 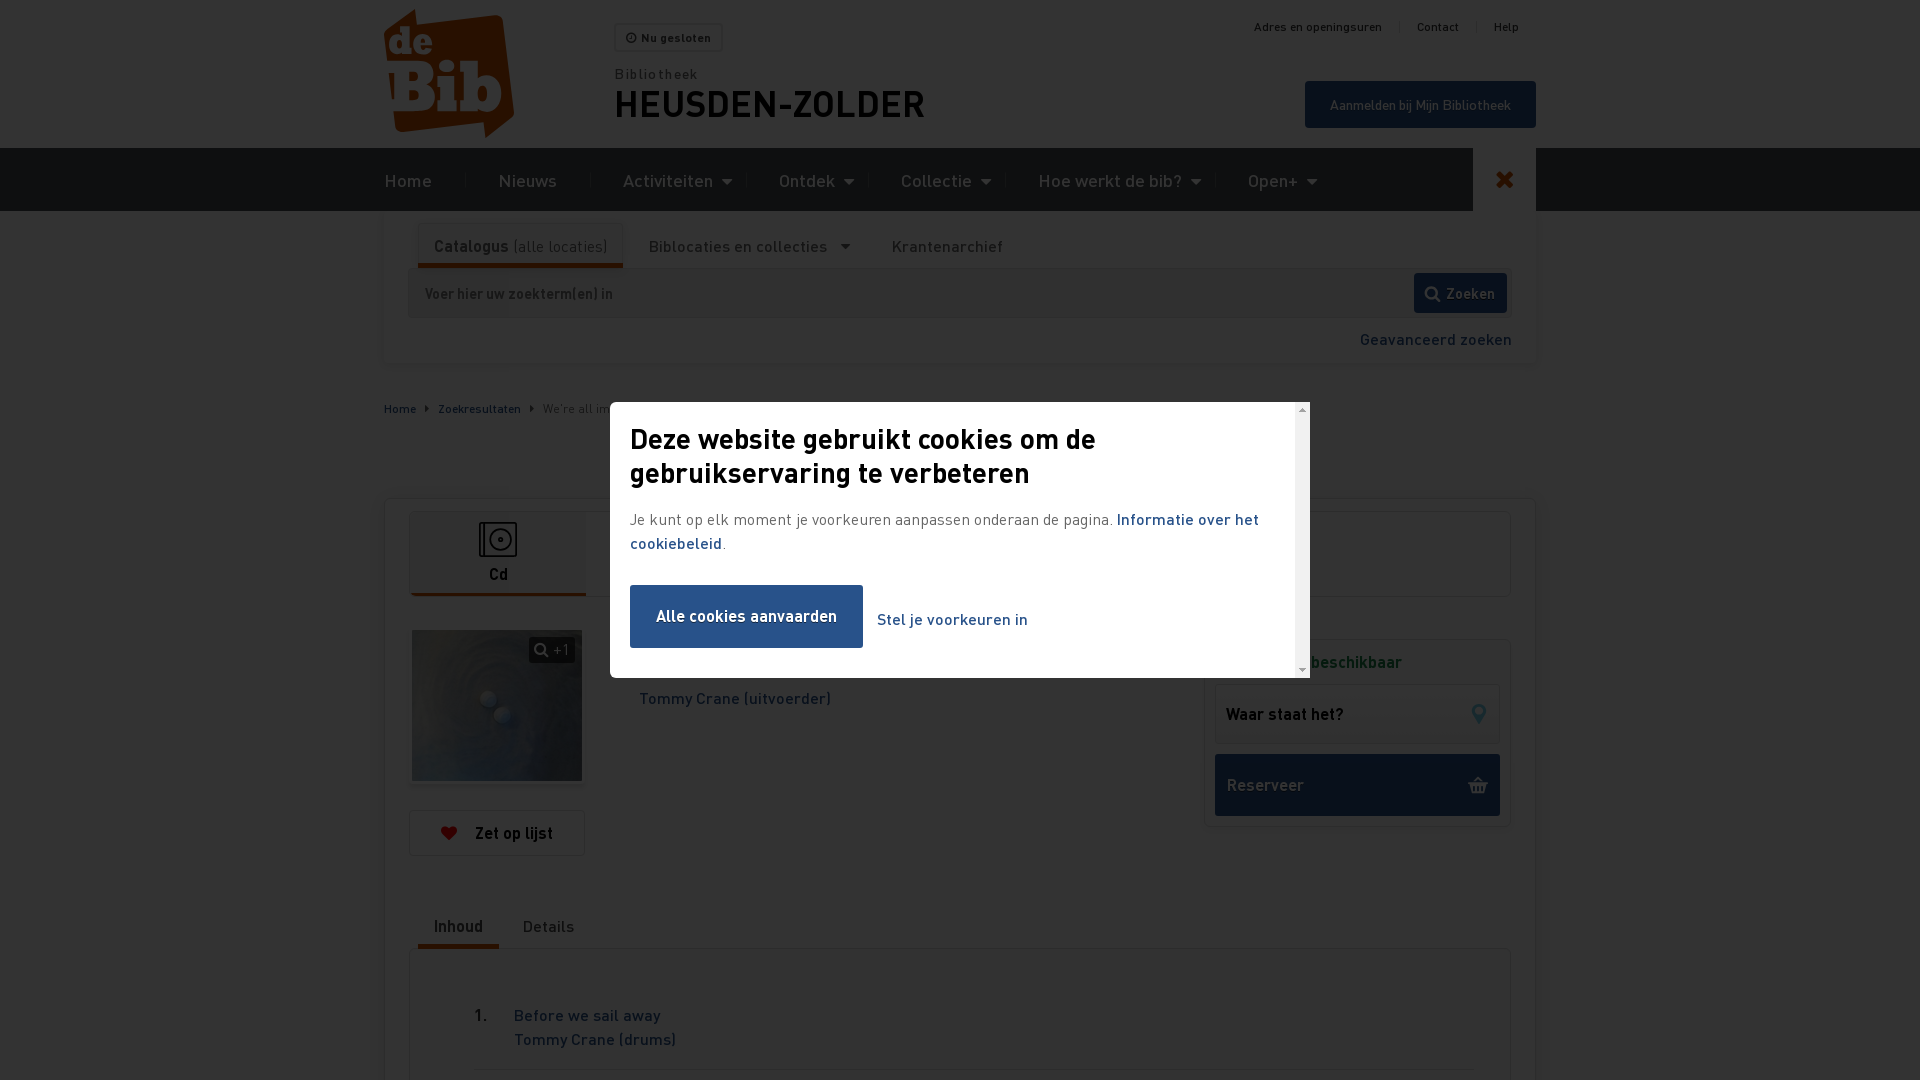 What do you see at coordinates (1358, 714) in the screenshot?
I see `Waar staat het?` at bounding box center [1358, 714].